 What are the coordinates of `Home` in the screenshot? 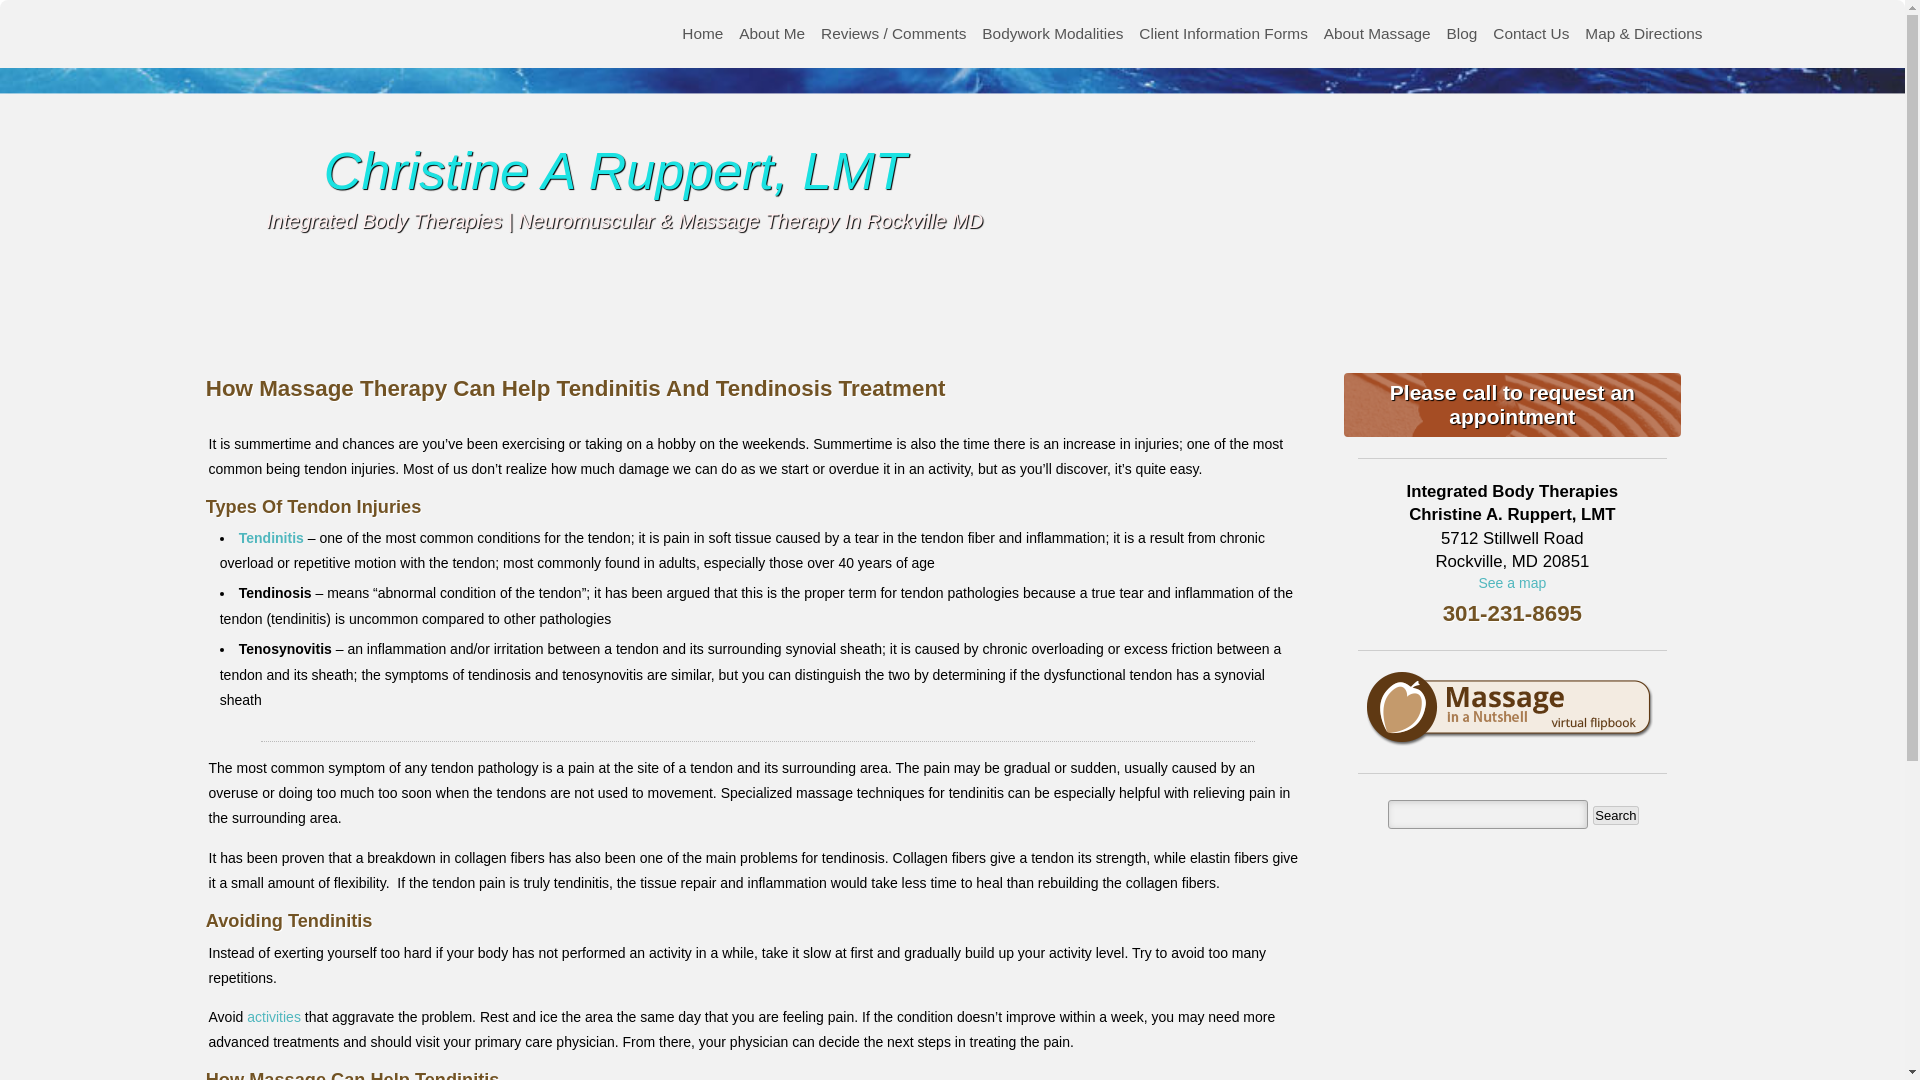 It's located at (702, 34).